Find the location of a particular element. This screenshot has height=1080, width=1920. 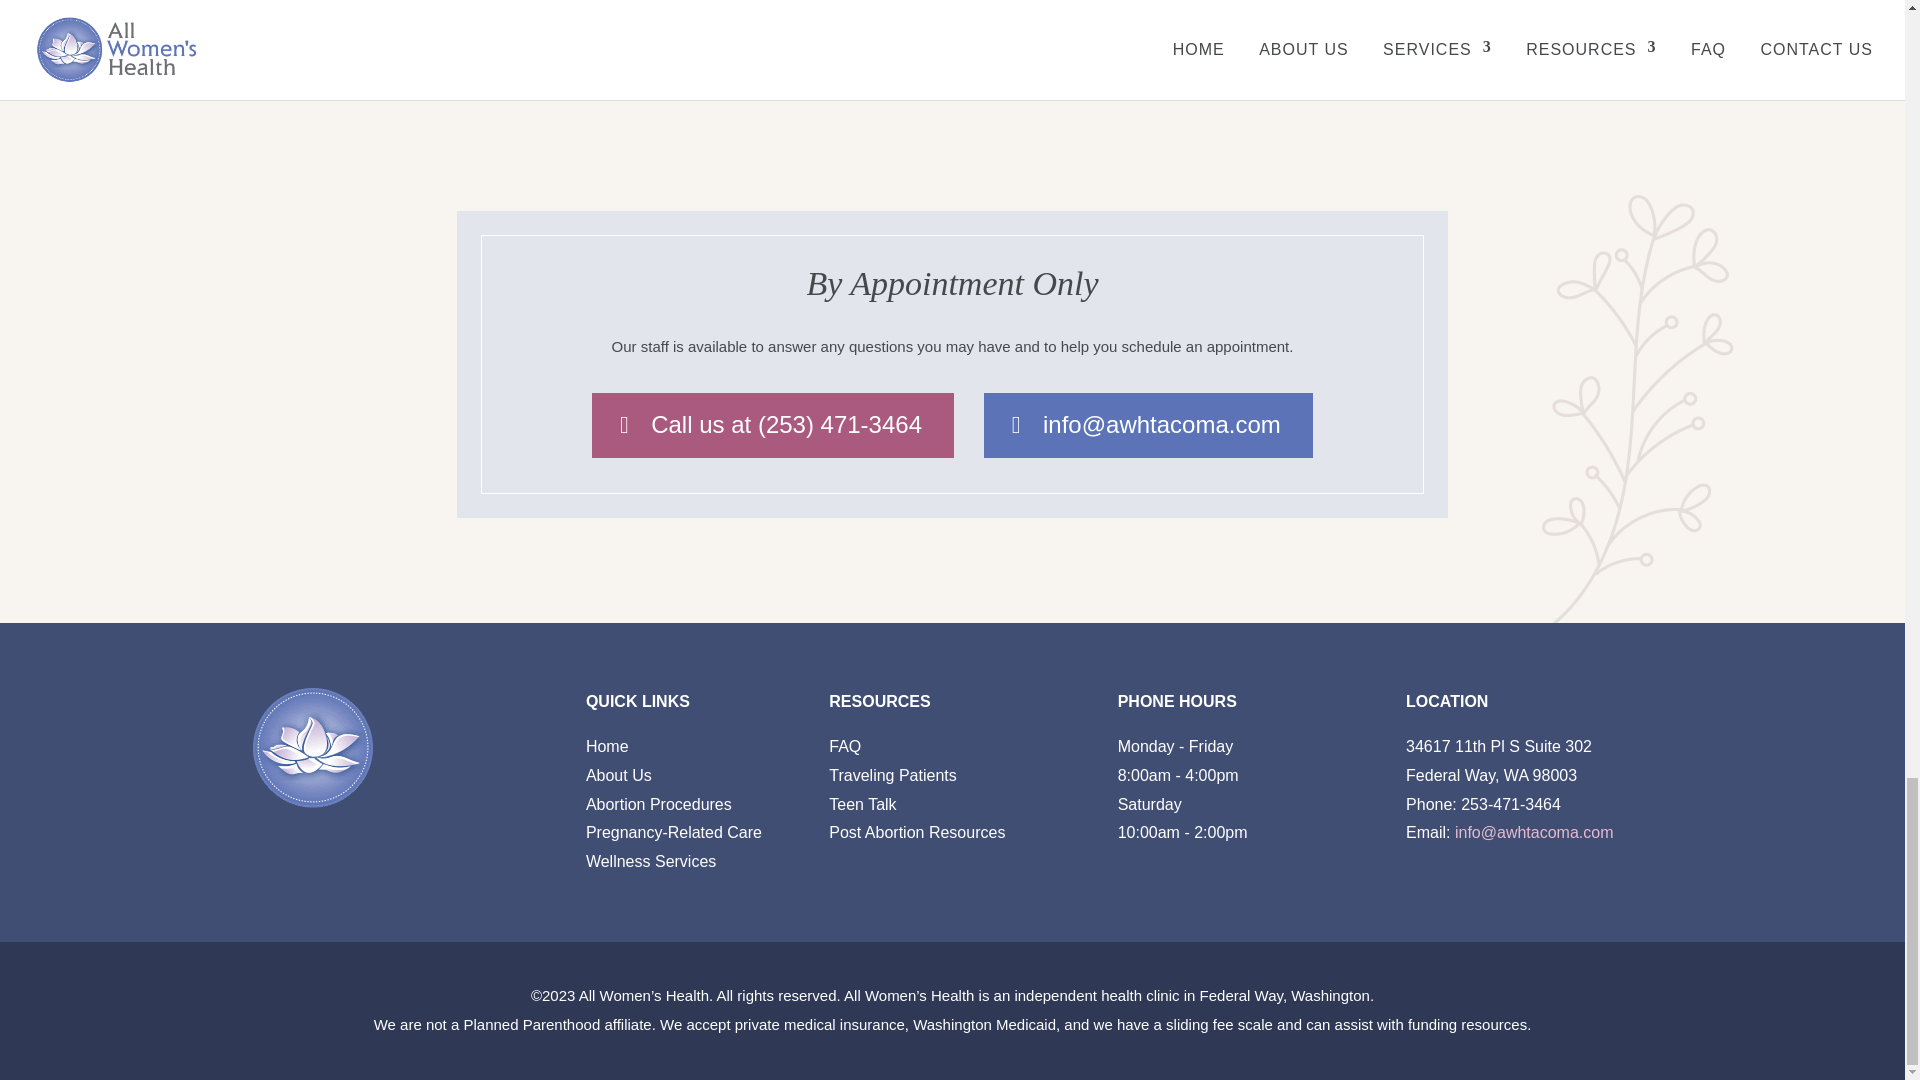

logo-mark-footer is located at coordinates (312, 747).